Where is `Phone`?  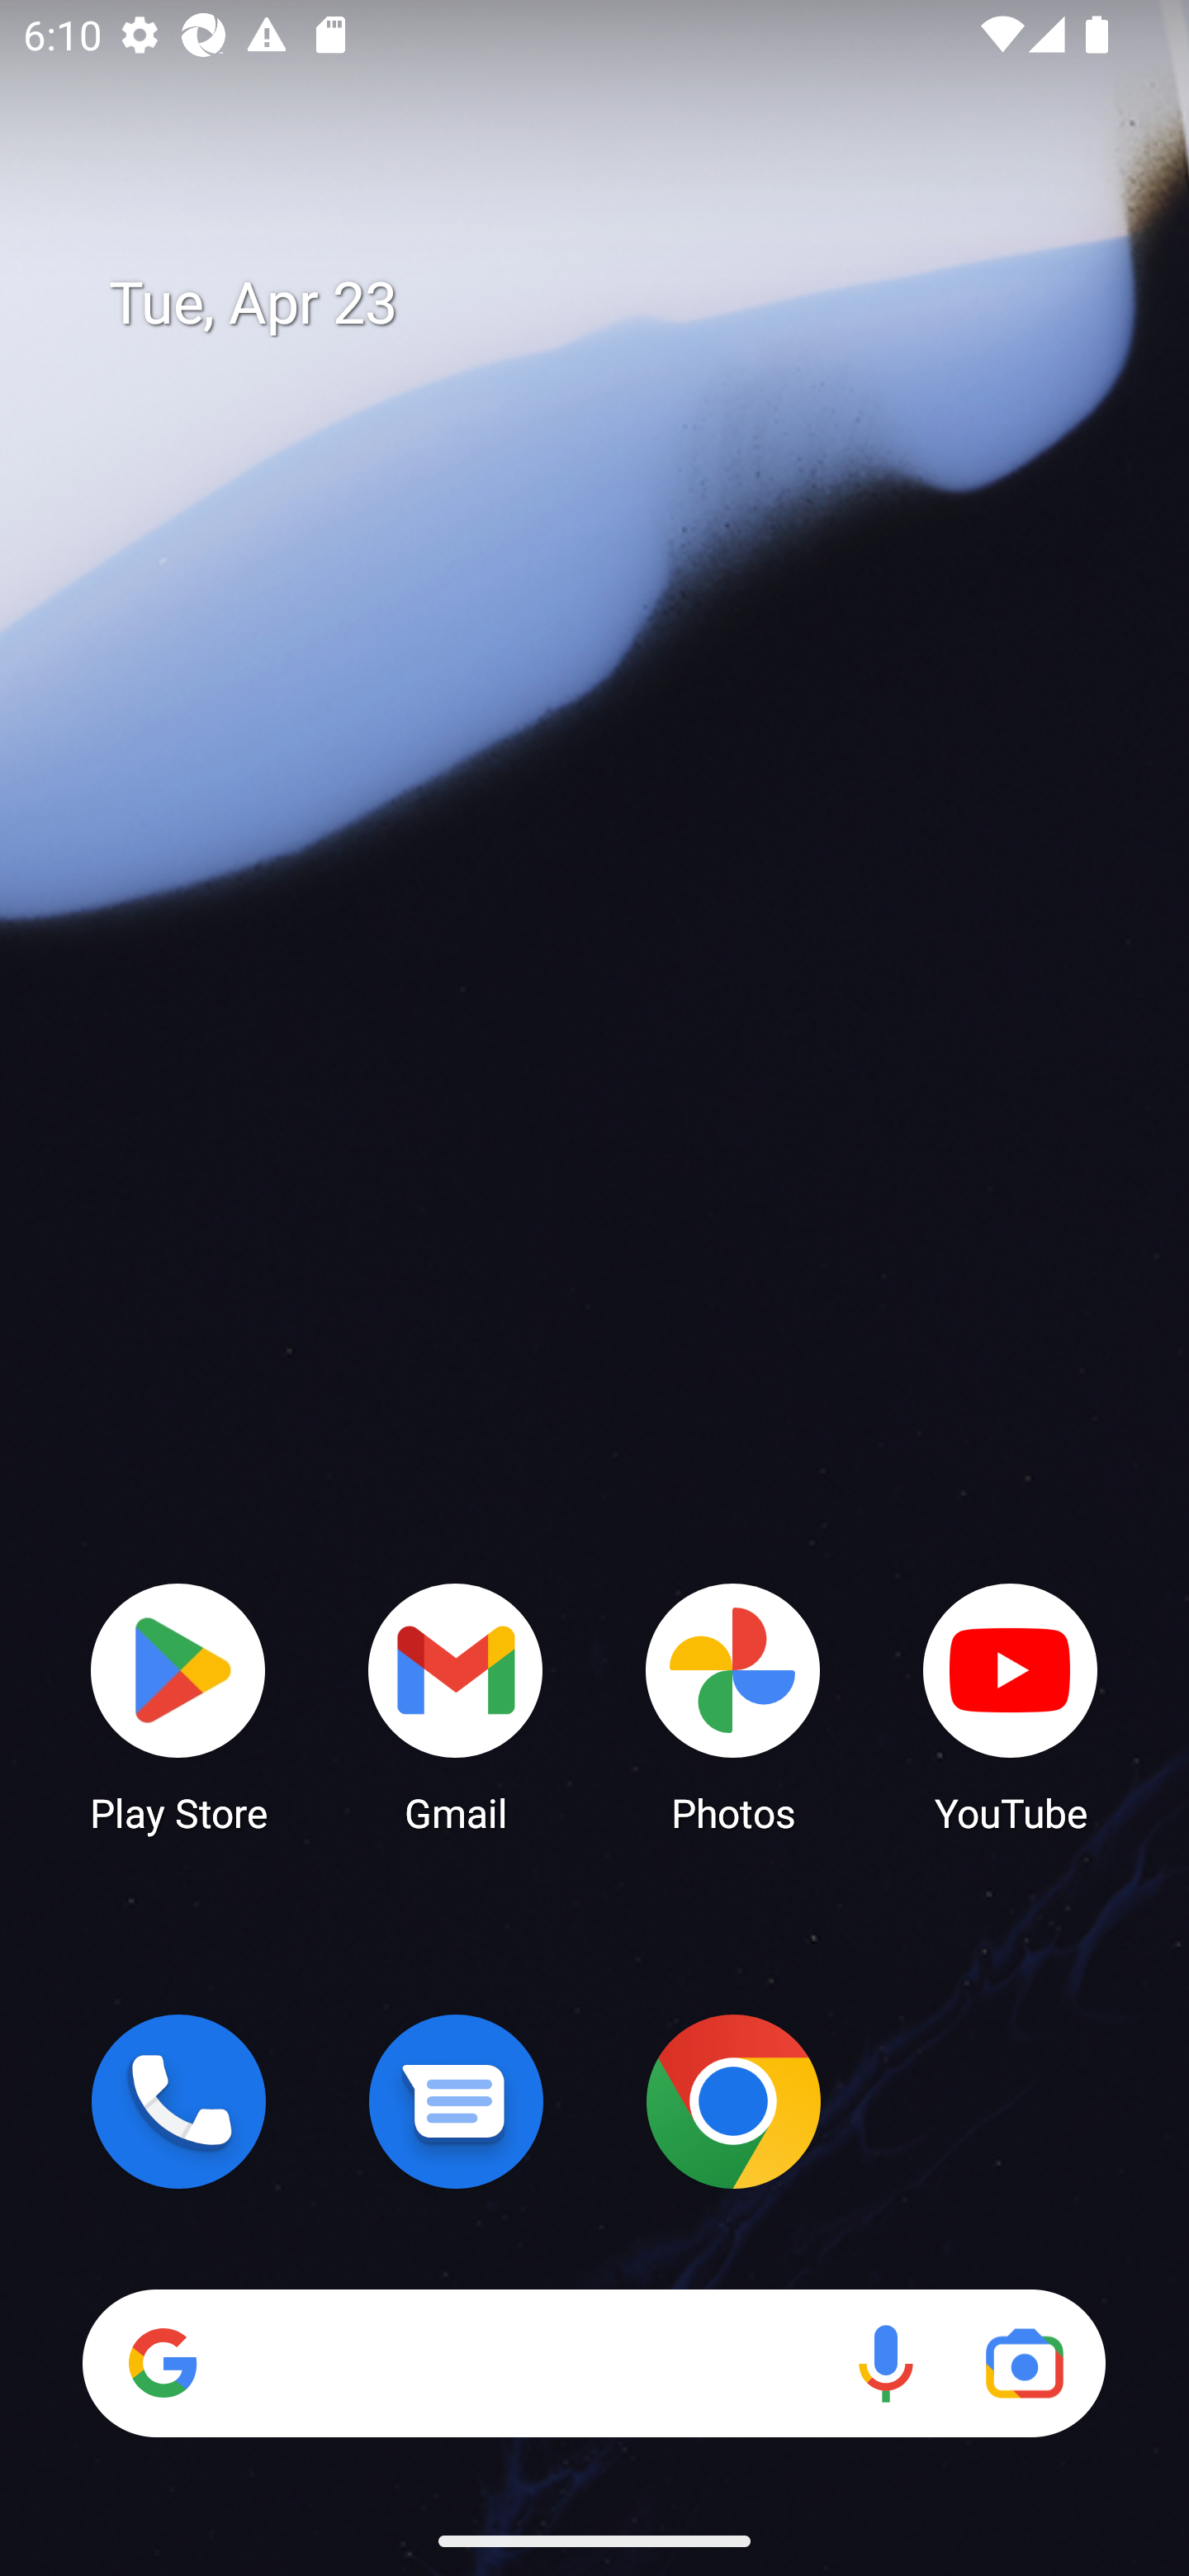 Phone is located at coordinates (178, 2101).